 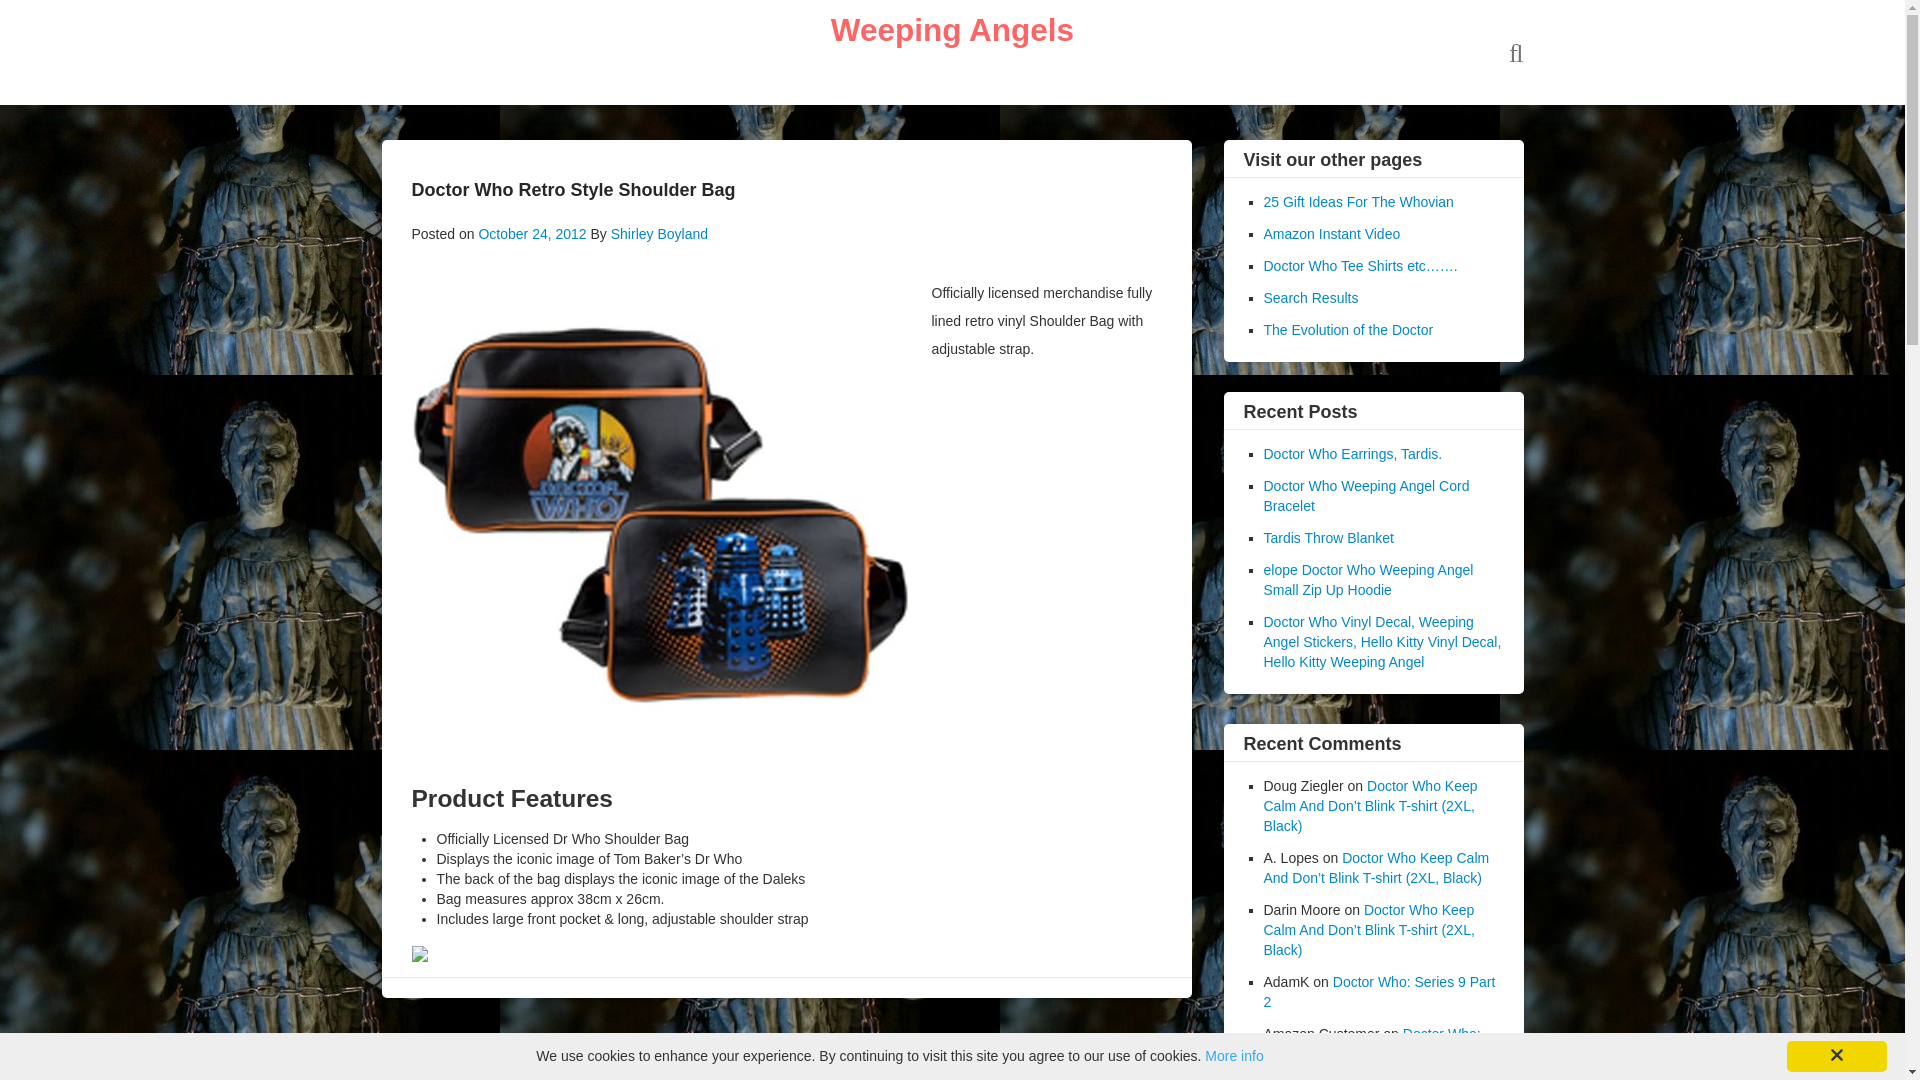 I want to click on Tardis Throw Blanket, so click(x=1328, y=538).